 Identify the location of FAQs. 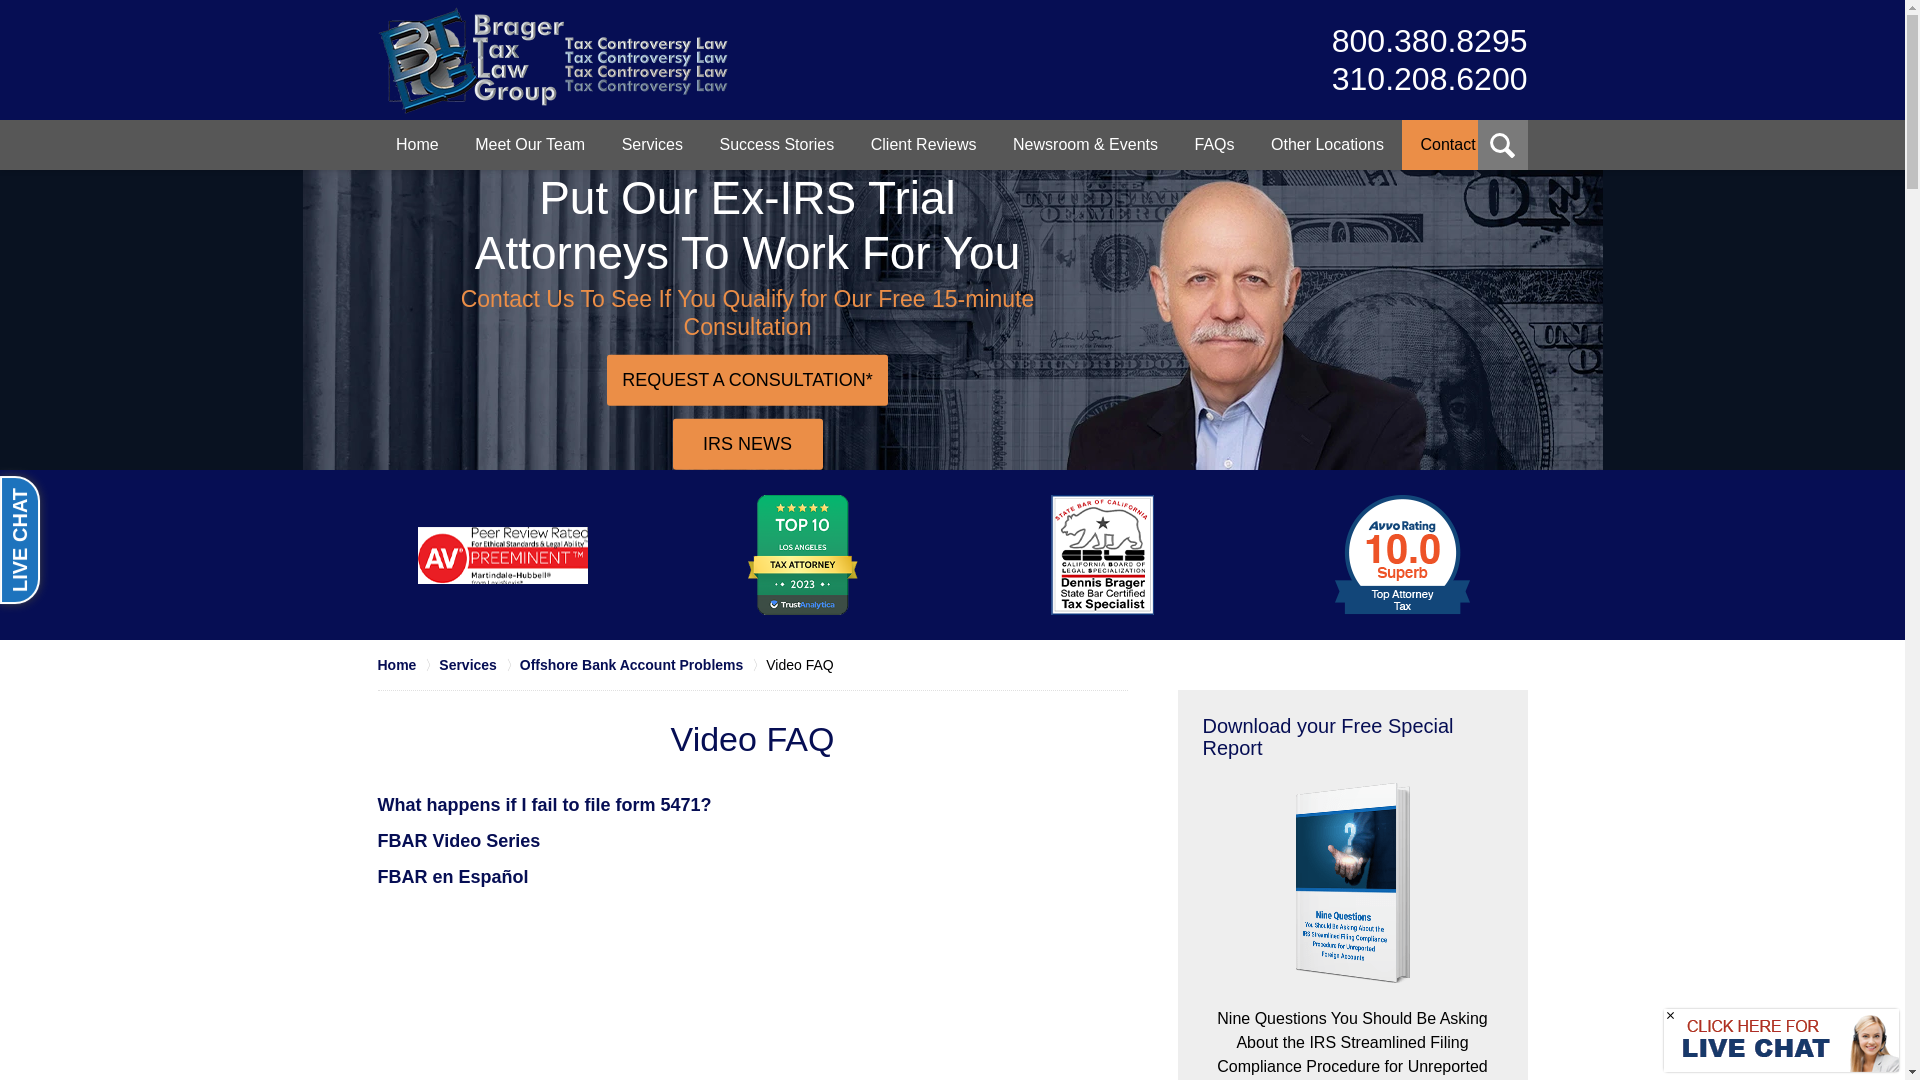
(651, 144).